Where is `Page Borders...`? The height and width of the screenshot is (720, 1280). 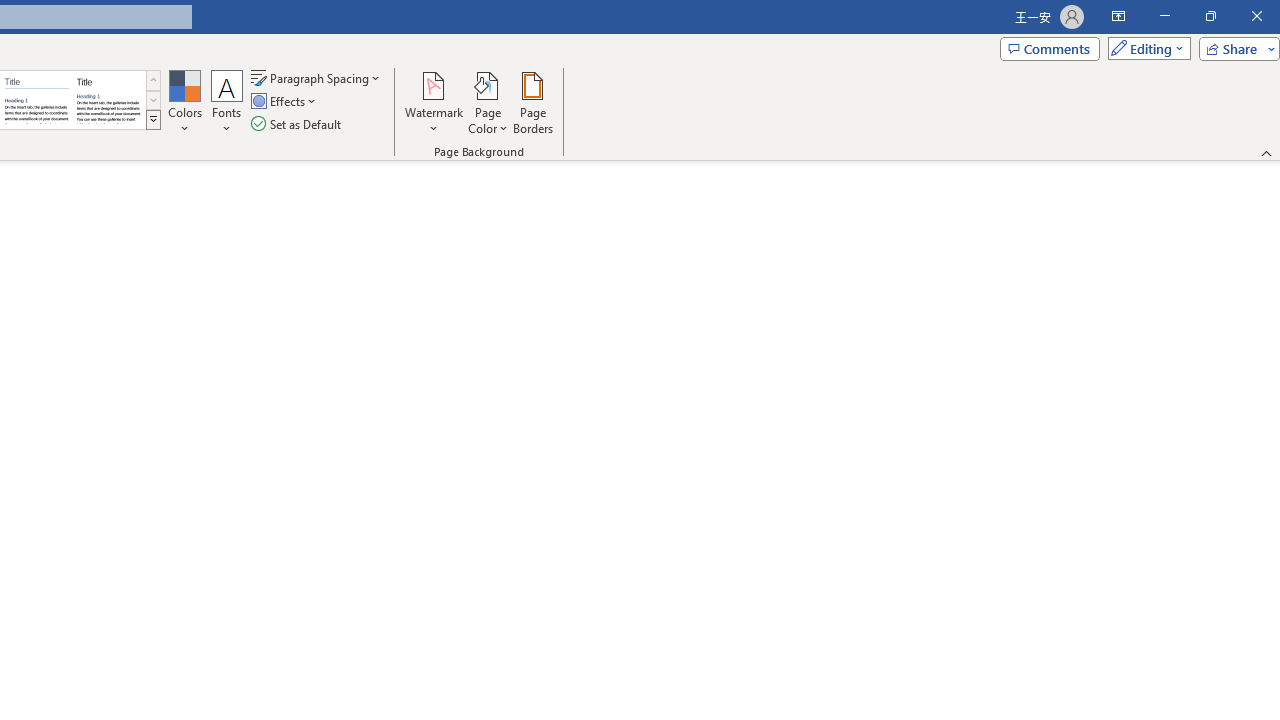 Page Borders... is located at coordinates (532, 102).